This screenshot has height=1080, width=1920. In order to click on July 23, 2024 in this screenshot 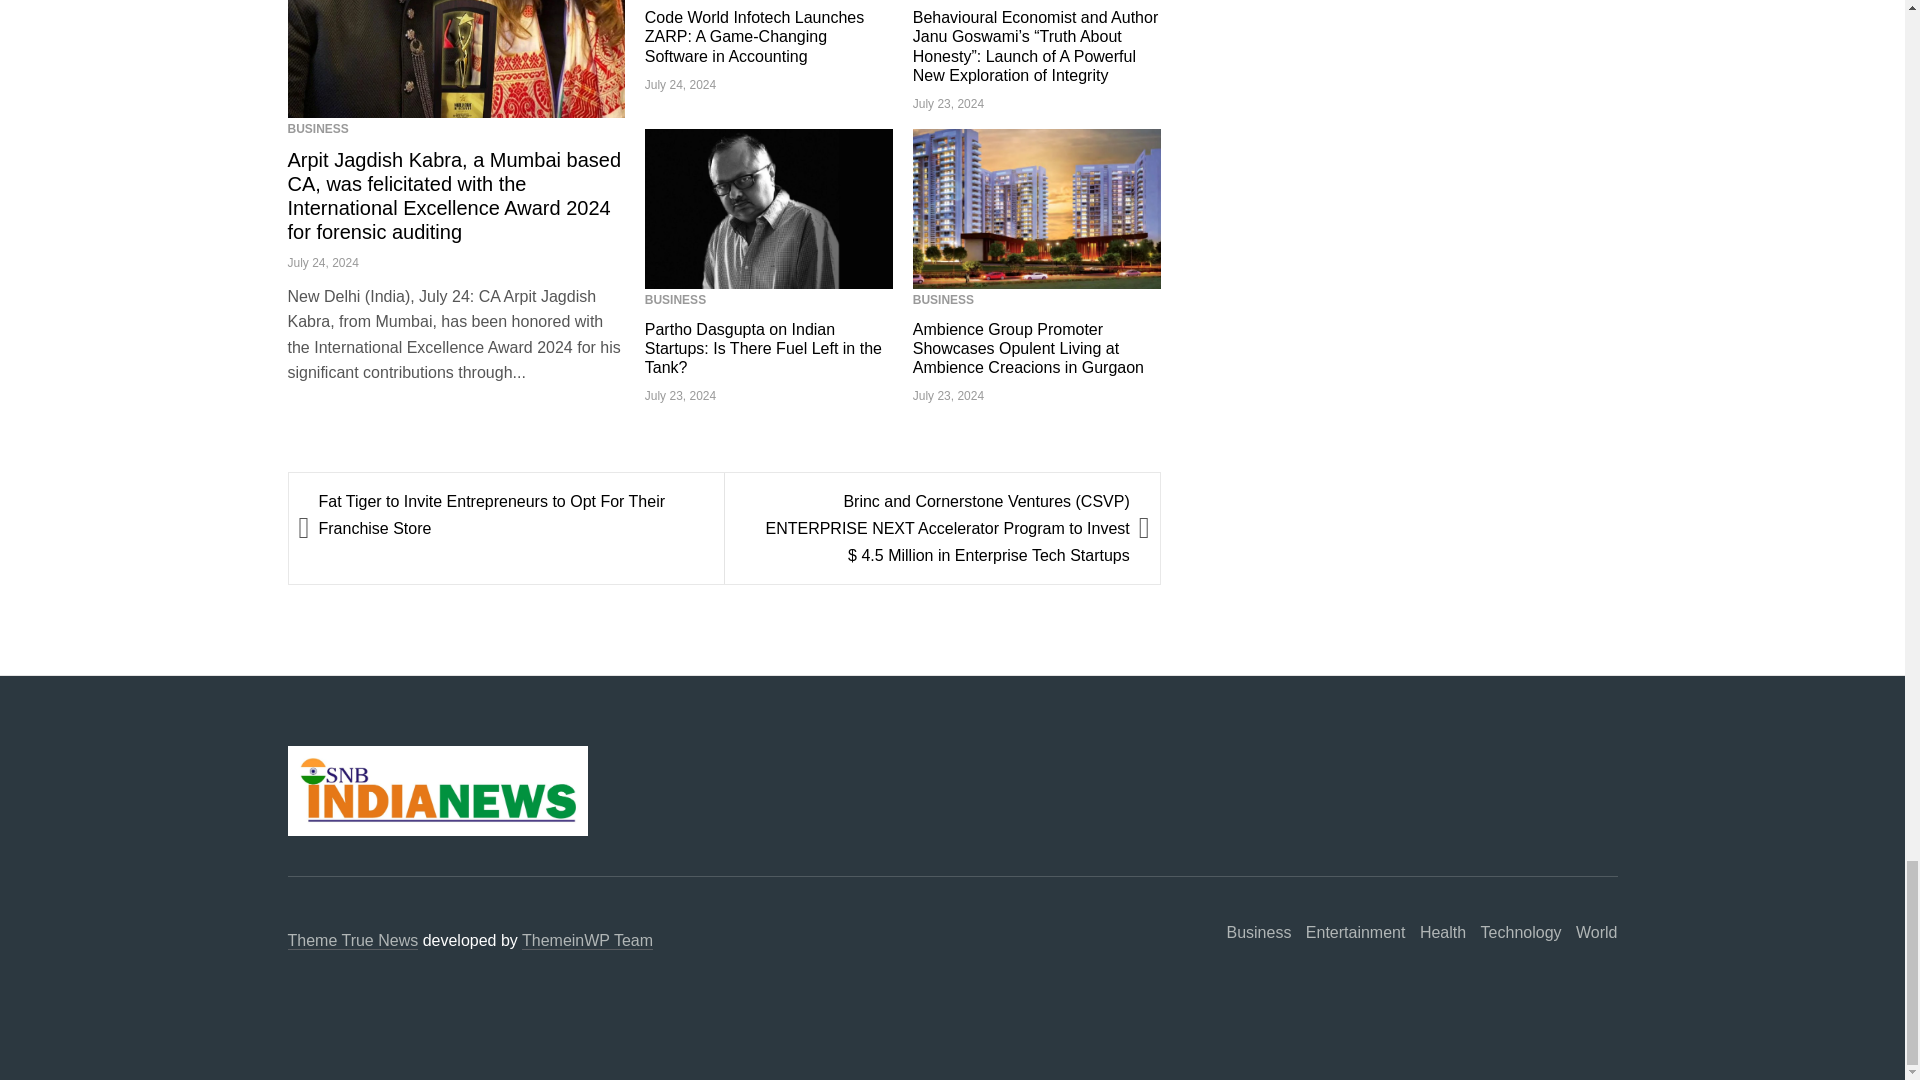, I will do `click(948, 104)`.